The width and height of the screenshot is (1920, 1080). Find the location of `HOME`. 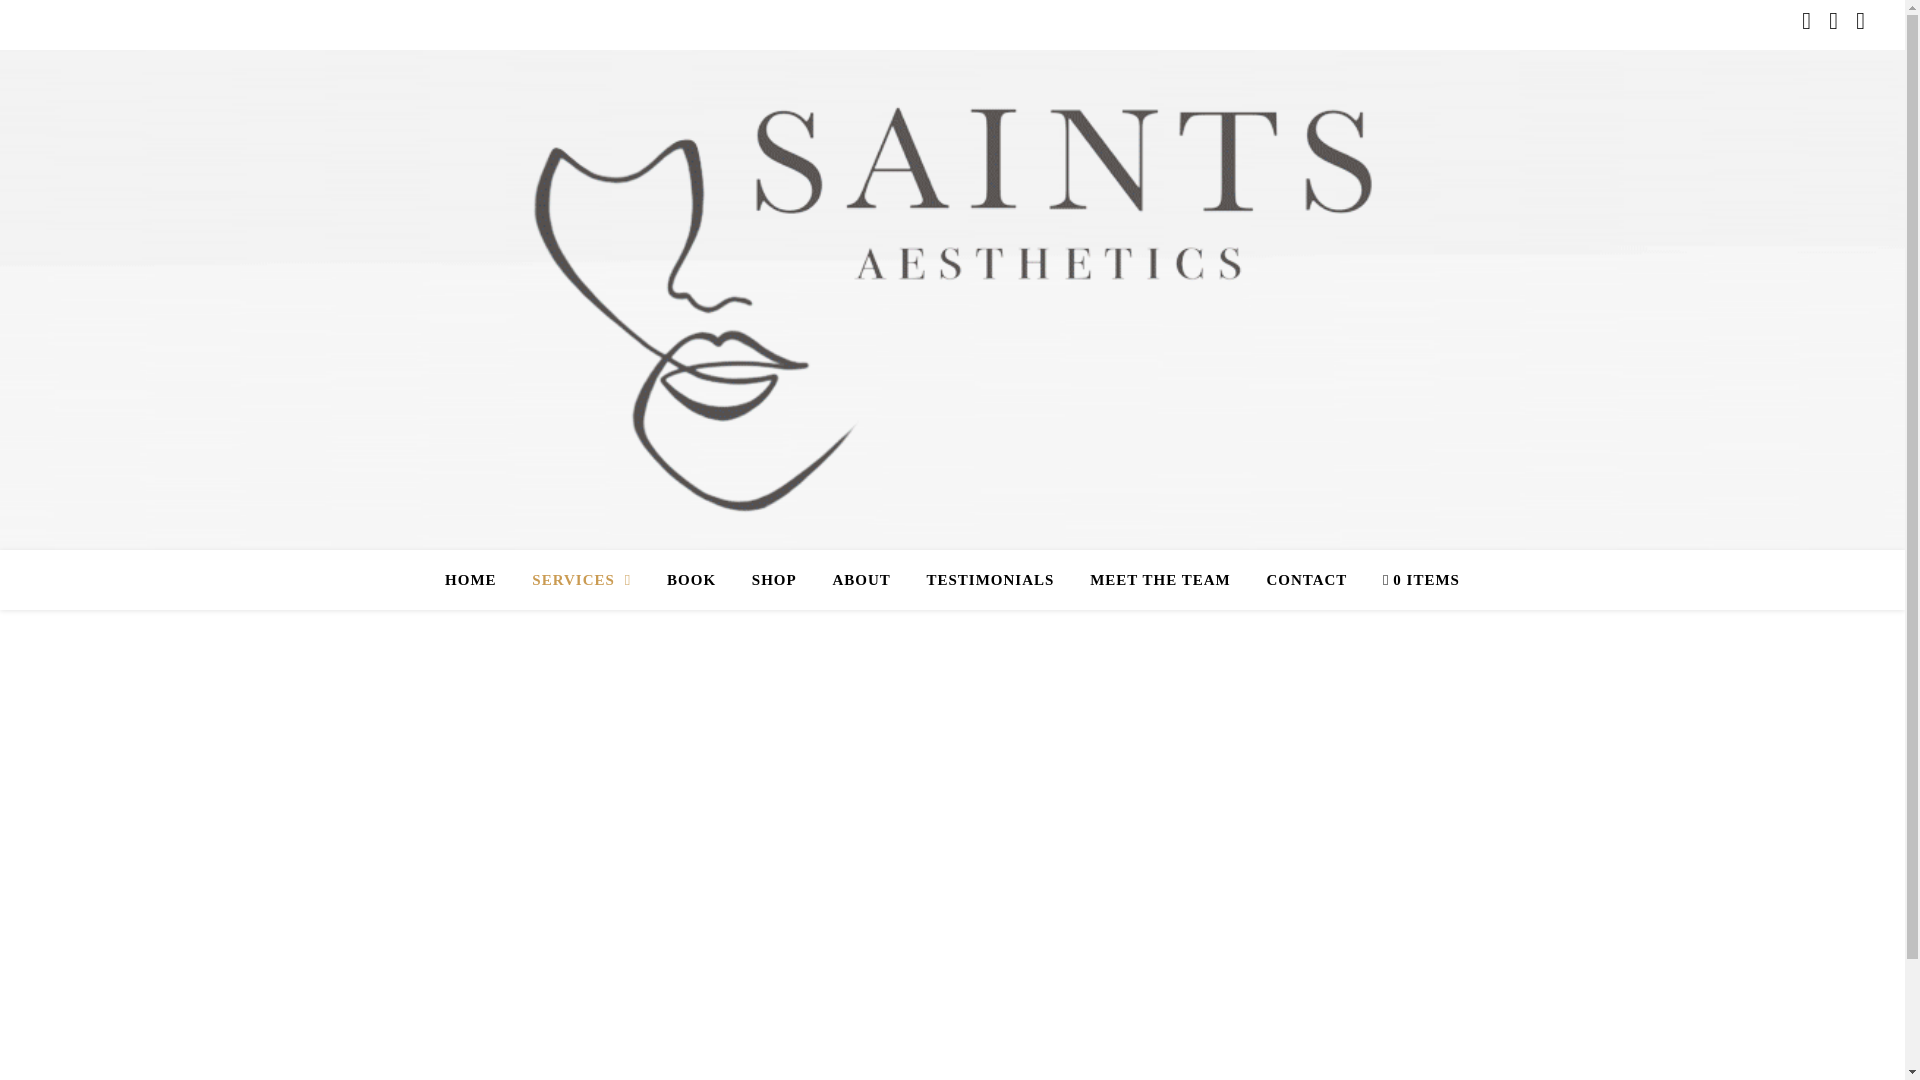

HOME is located at coordinates (478, 580).